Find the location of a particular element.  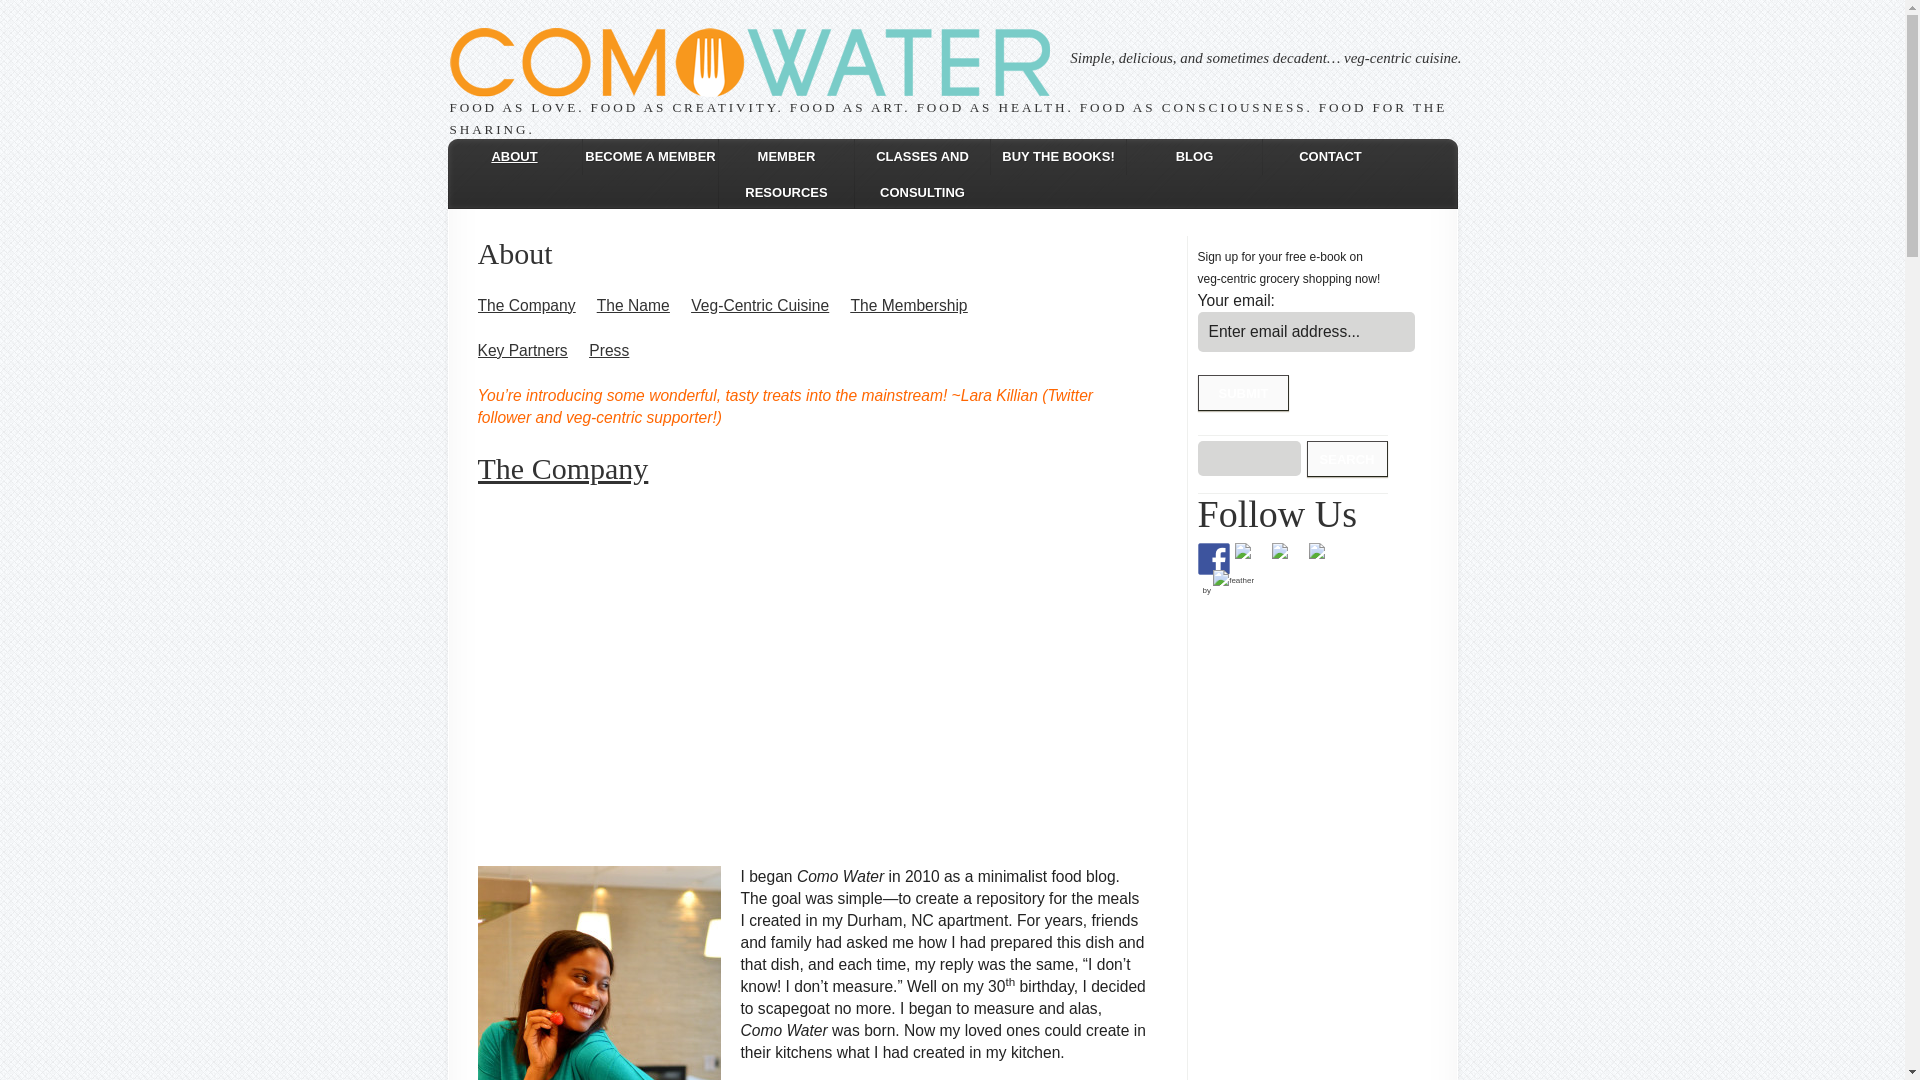

Follow us on Twitter is located at coordinates (1250, 558).